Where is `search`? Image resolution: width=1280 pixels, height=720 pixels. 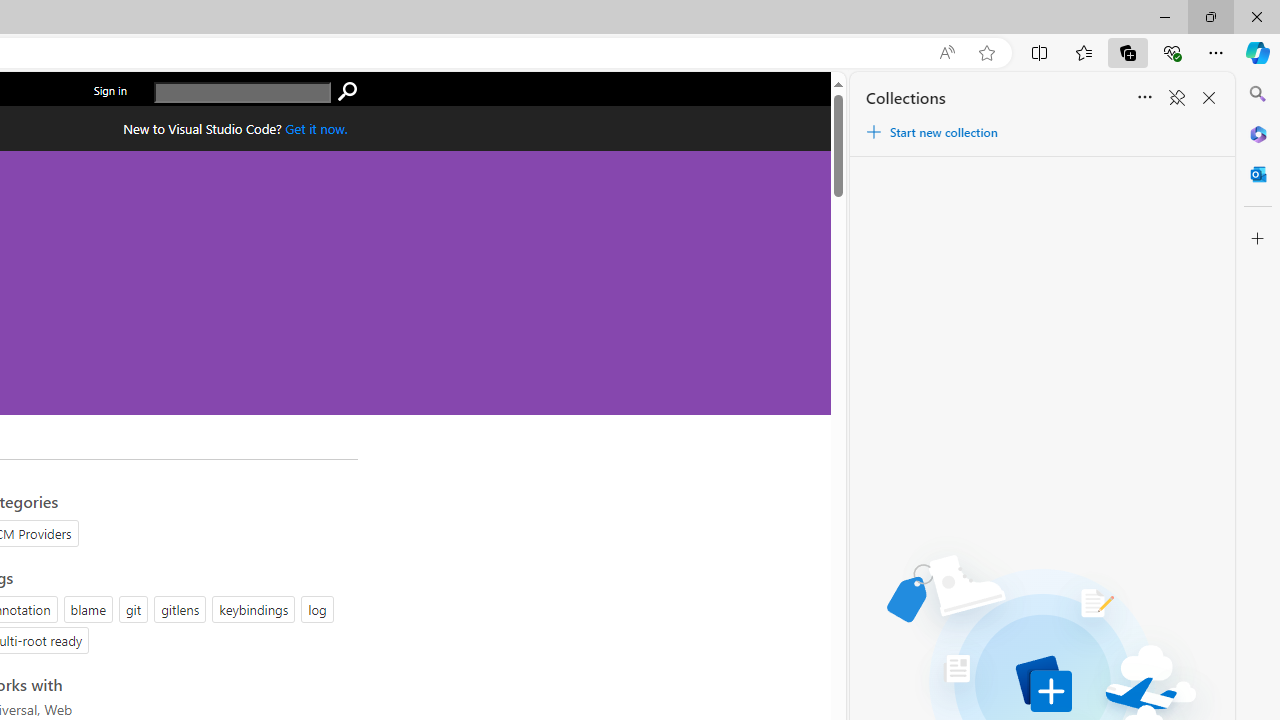
search is located at coordinates (242, 92).